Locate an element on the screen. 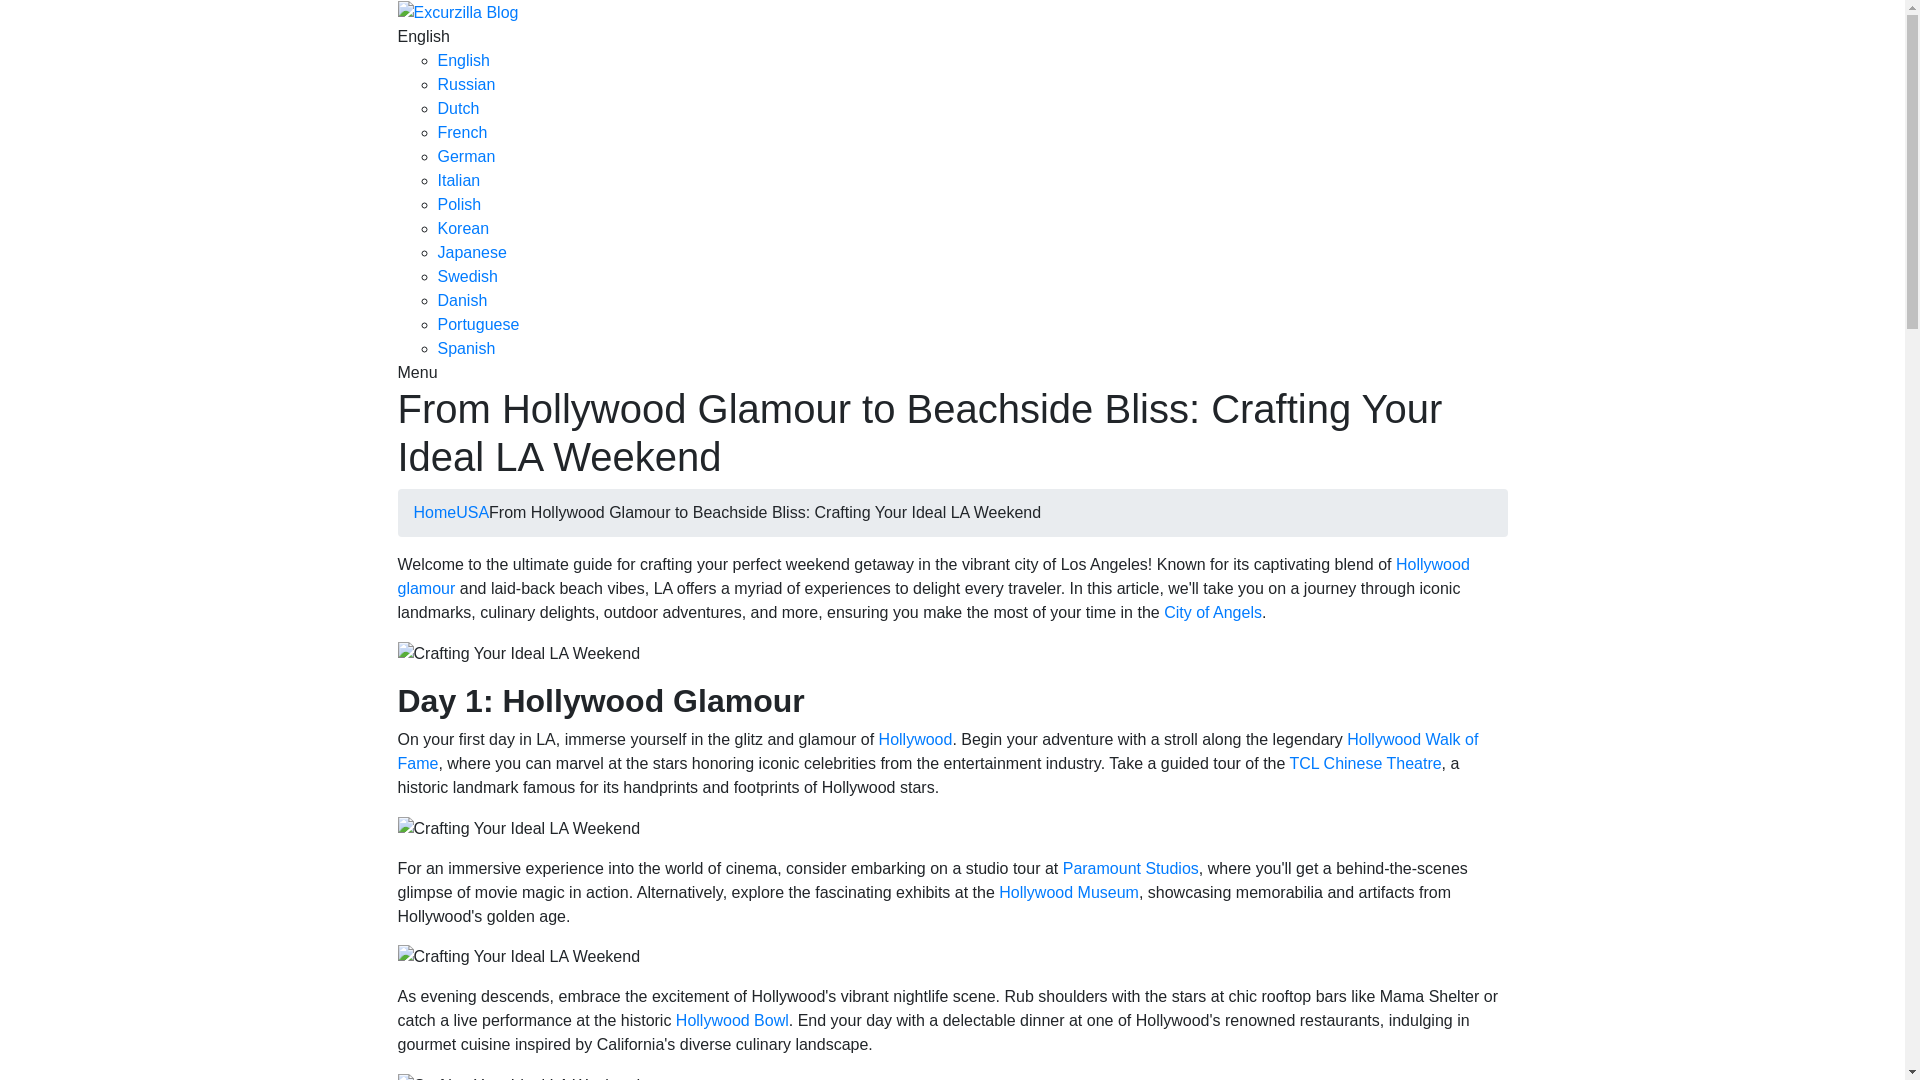 The width and height of the screenshot is (1920, 1080). Swedish is located at coordinates (467, 276).